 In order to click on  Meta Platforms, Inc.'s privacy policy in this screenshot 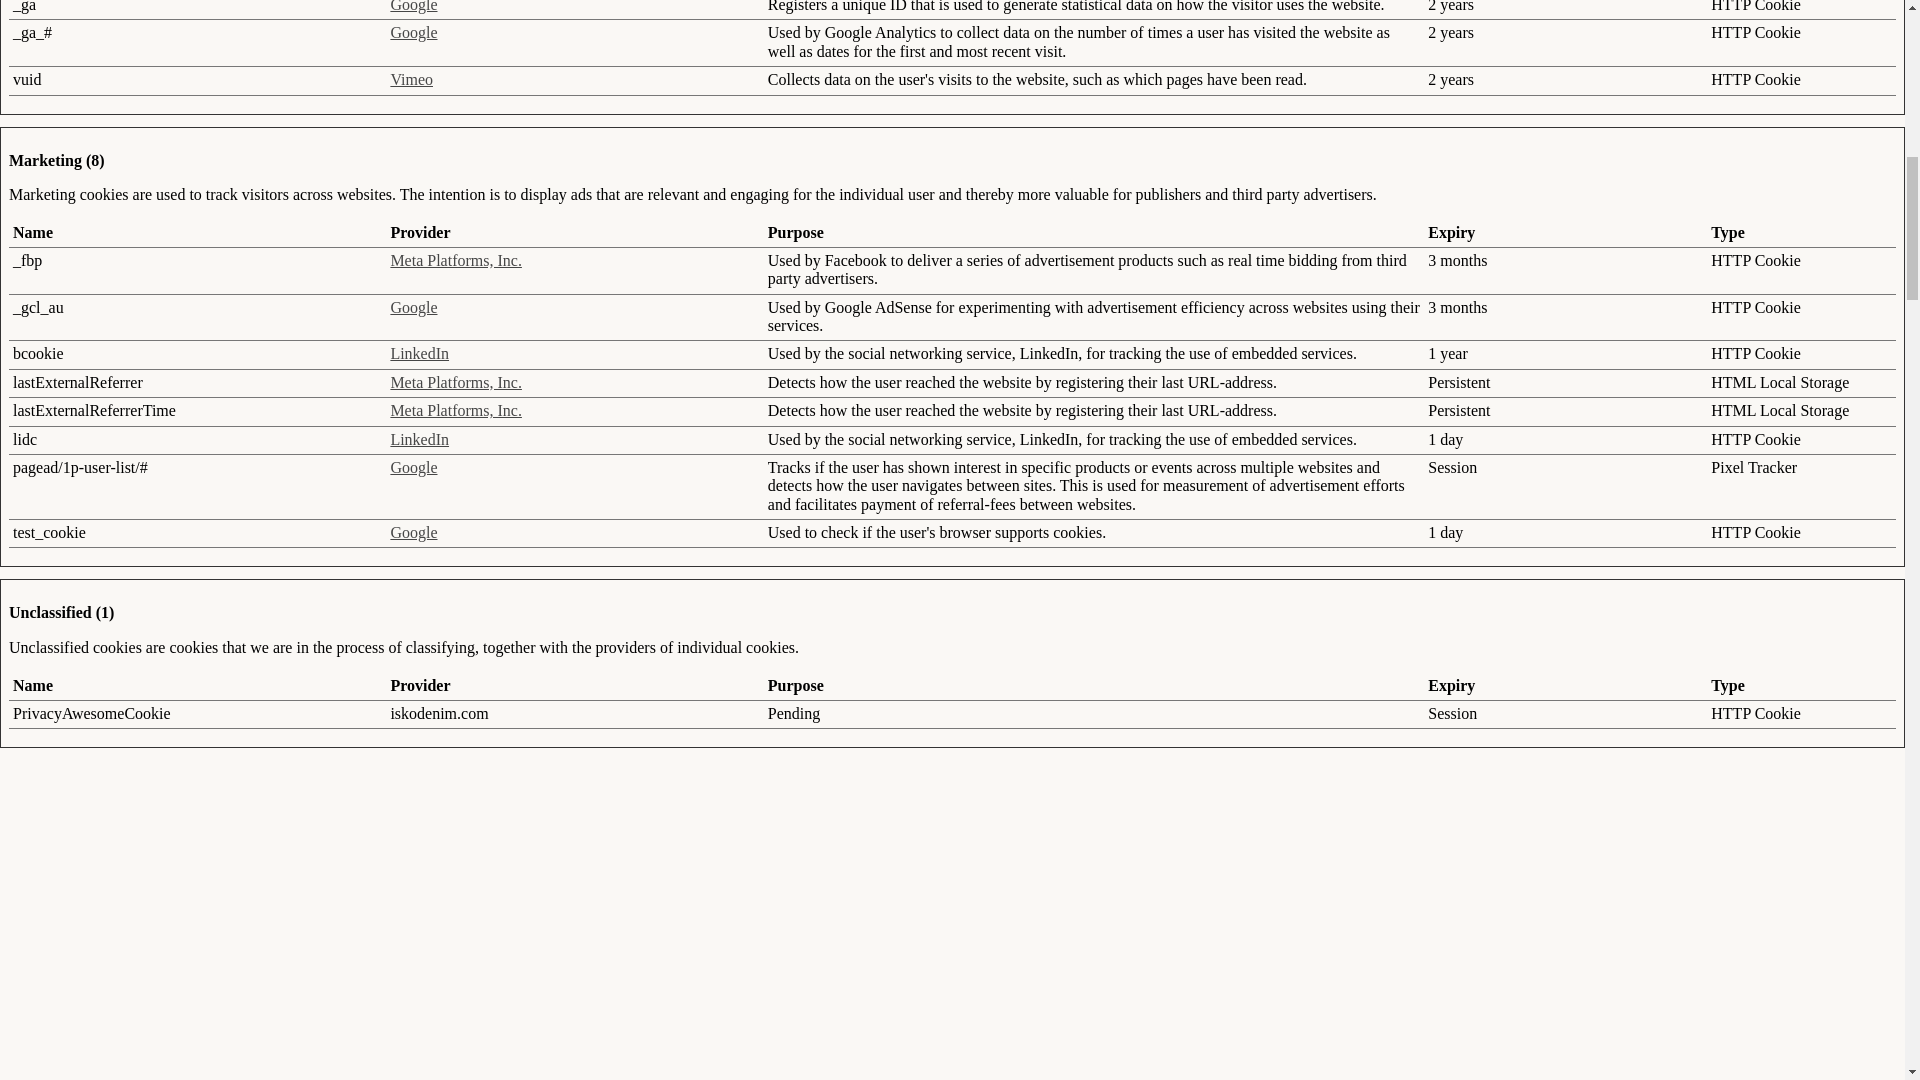, I will do `click(456, 260)`.